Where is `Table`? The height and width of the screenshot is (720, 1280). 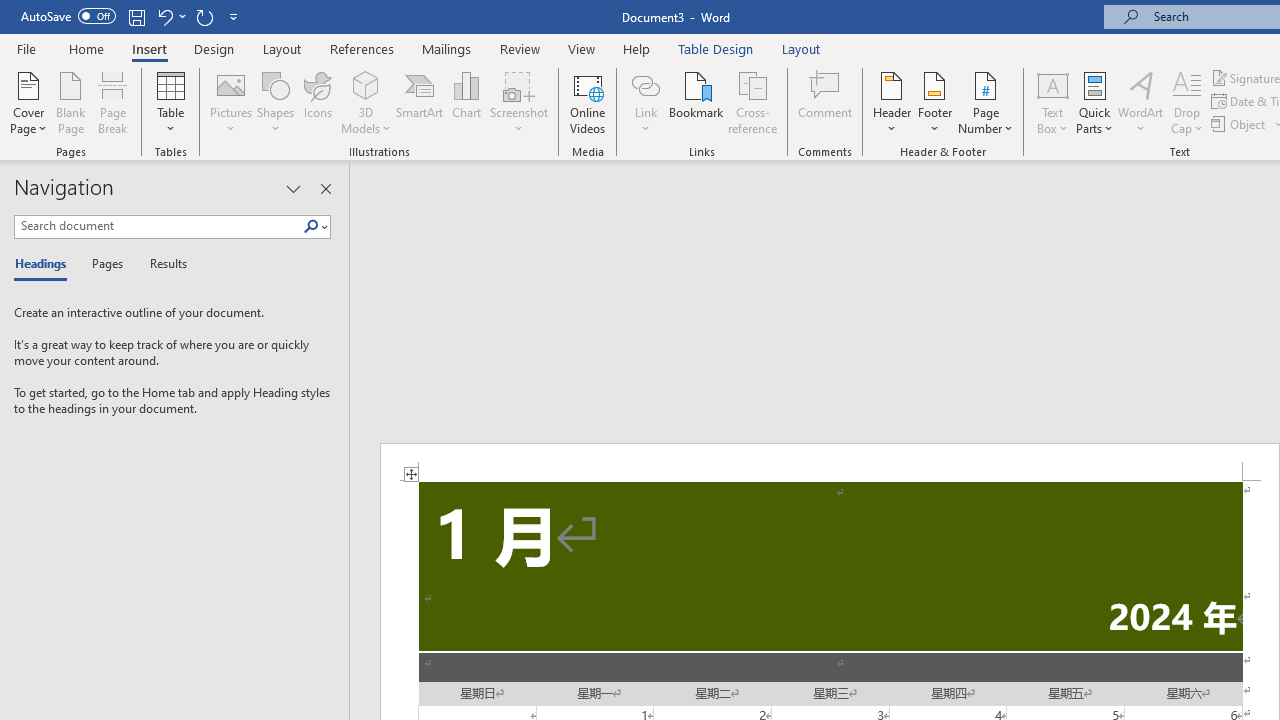 Table is located at coordinates (170, 102).